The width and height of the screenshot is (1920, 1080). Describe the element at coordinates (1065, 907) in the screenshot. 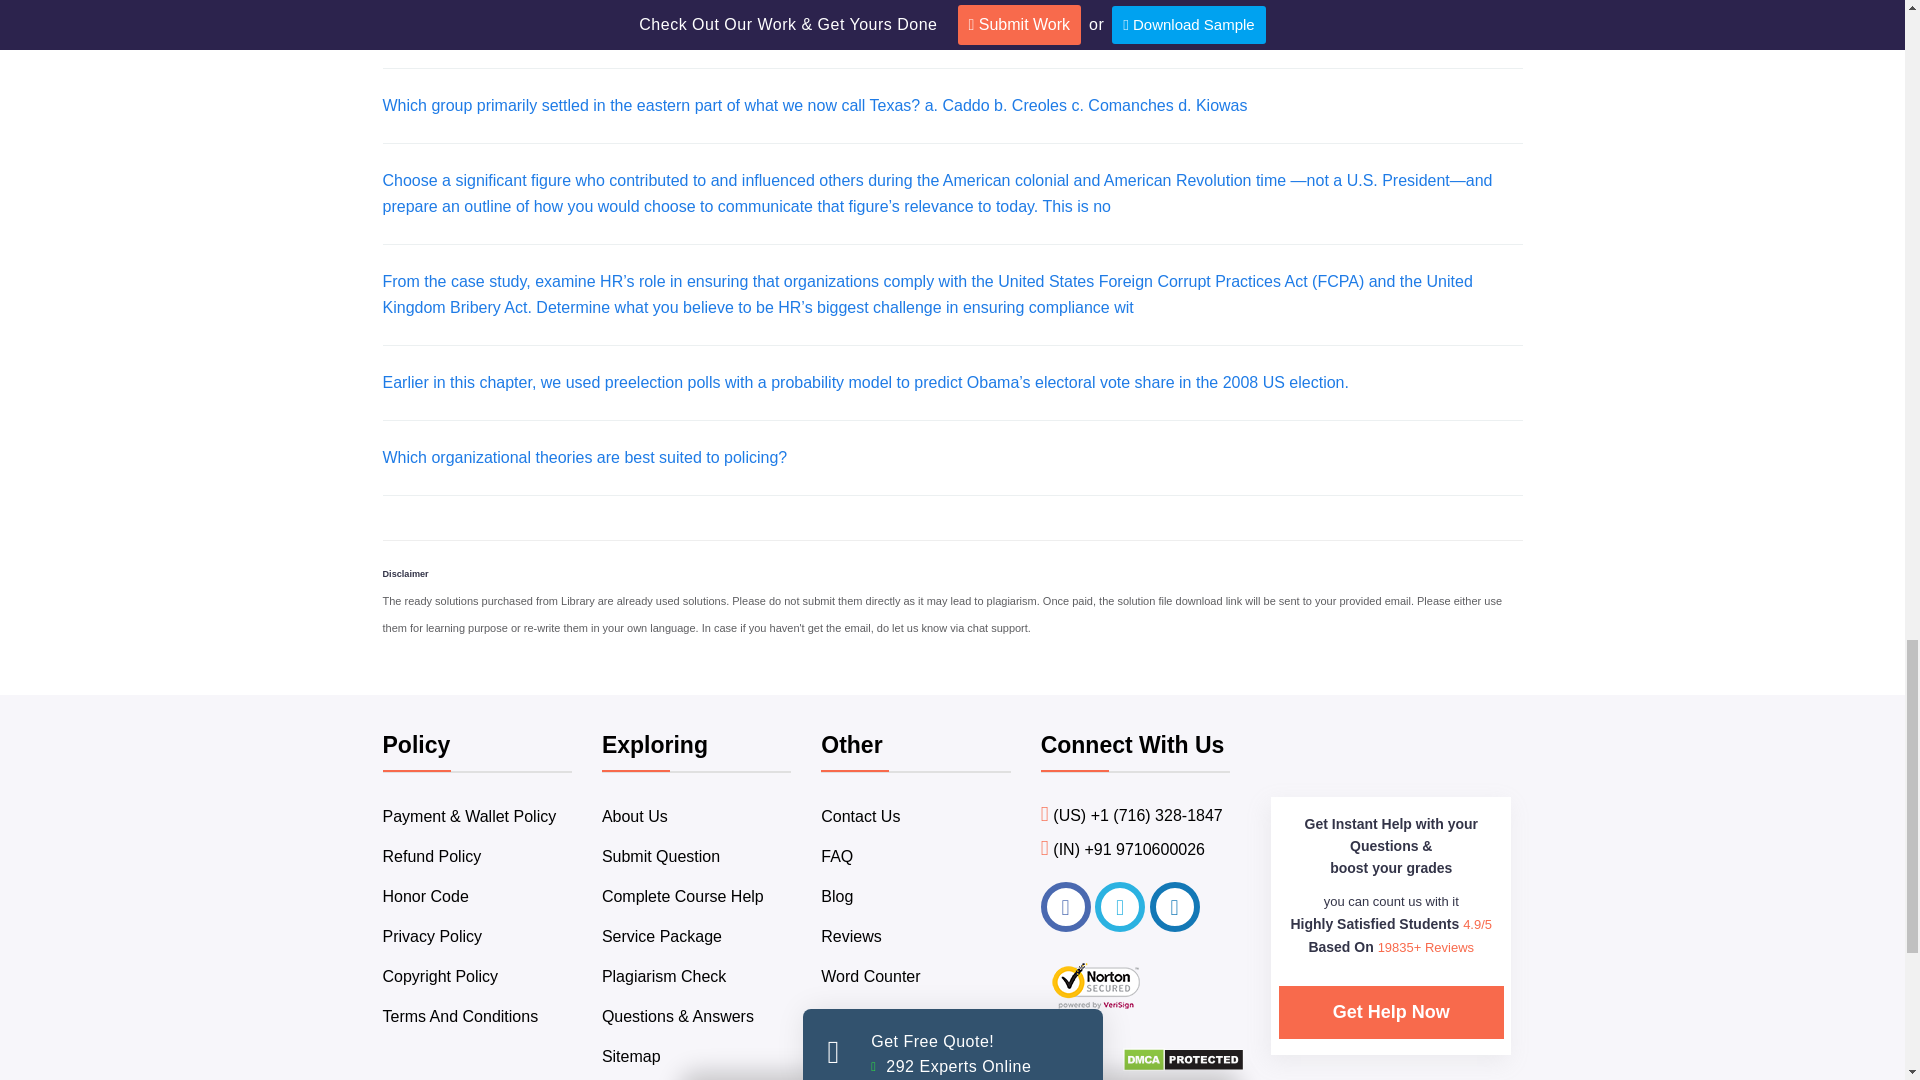

I see `Facebook` at that location.